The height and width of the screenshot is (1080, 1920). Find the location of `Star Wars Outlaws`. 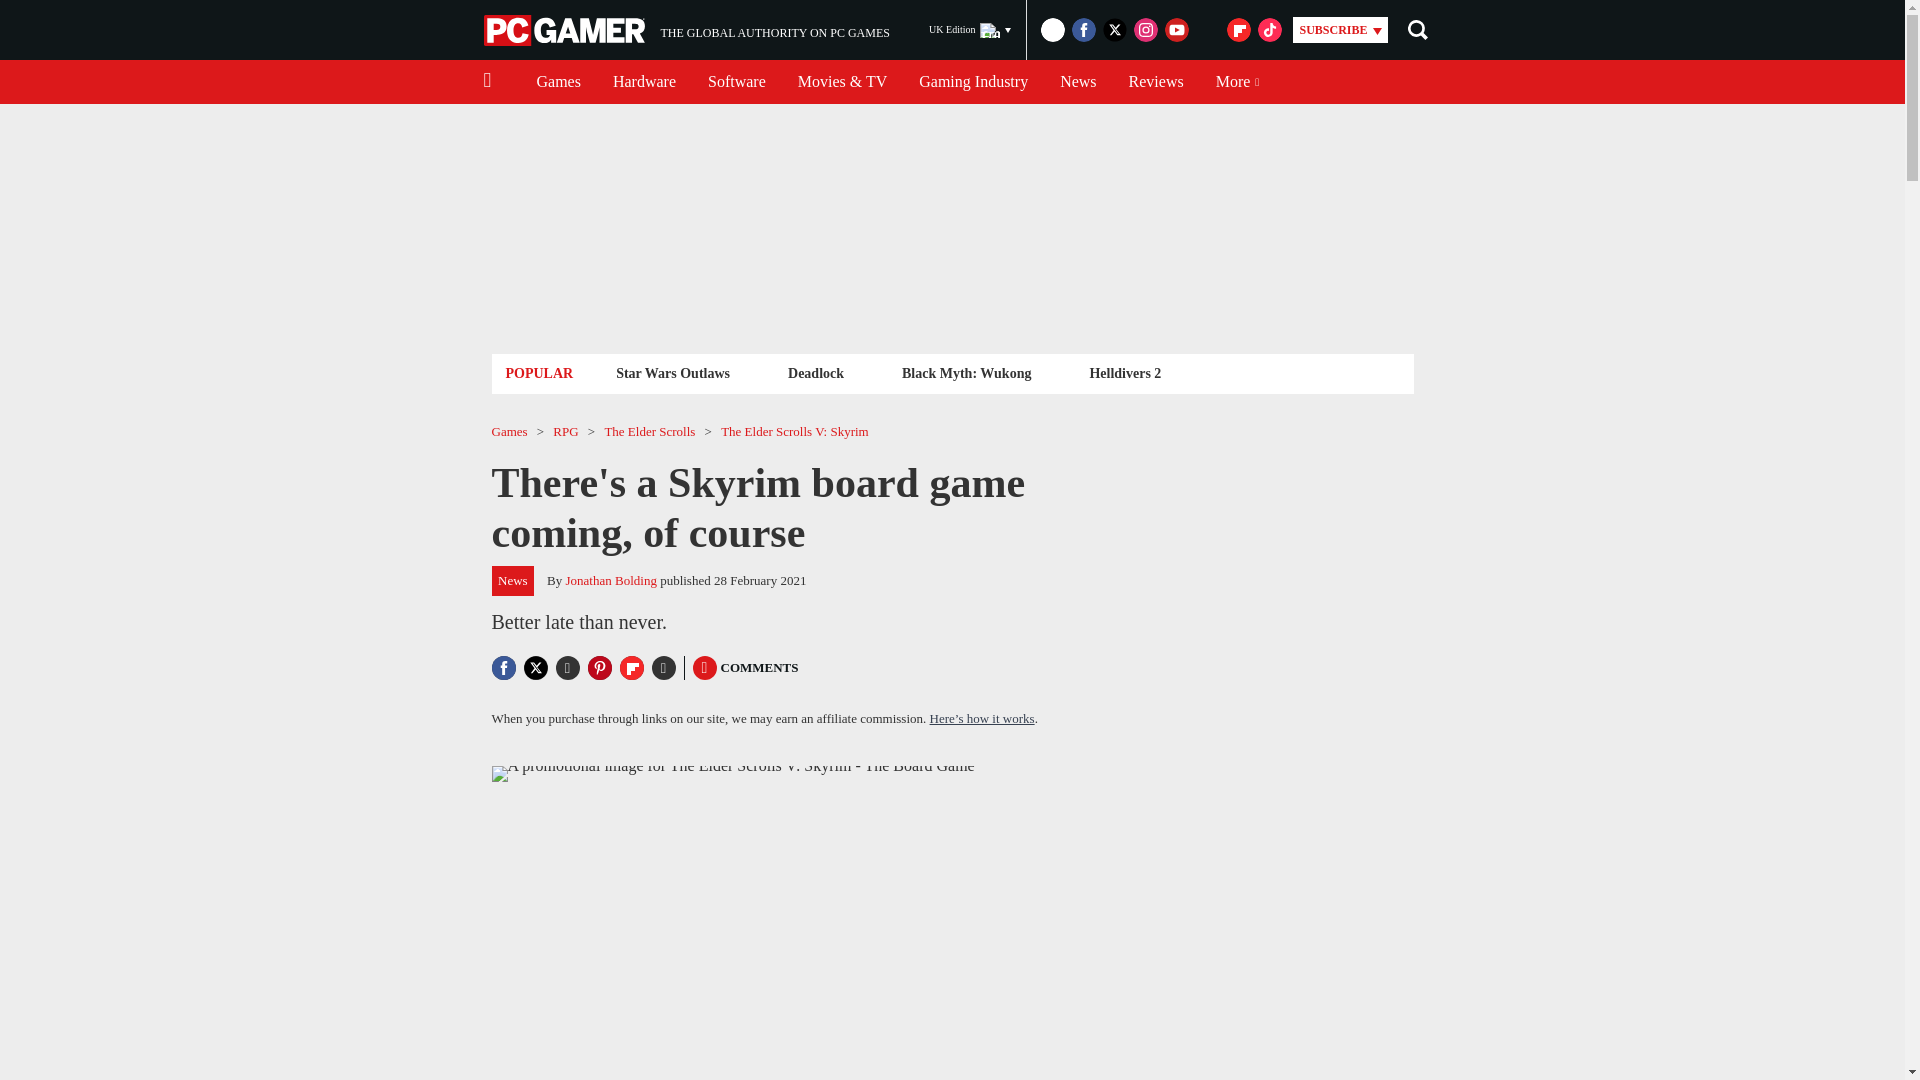

Star Wars Outlaws is located at coordinates (672, 372).